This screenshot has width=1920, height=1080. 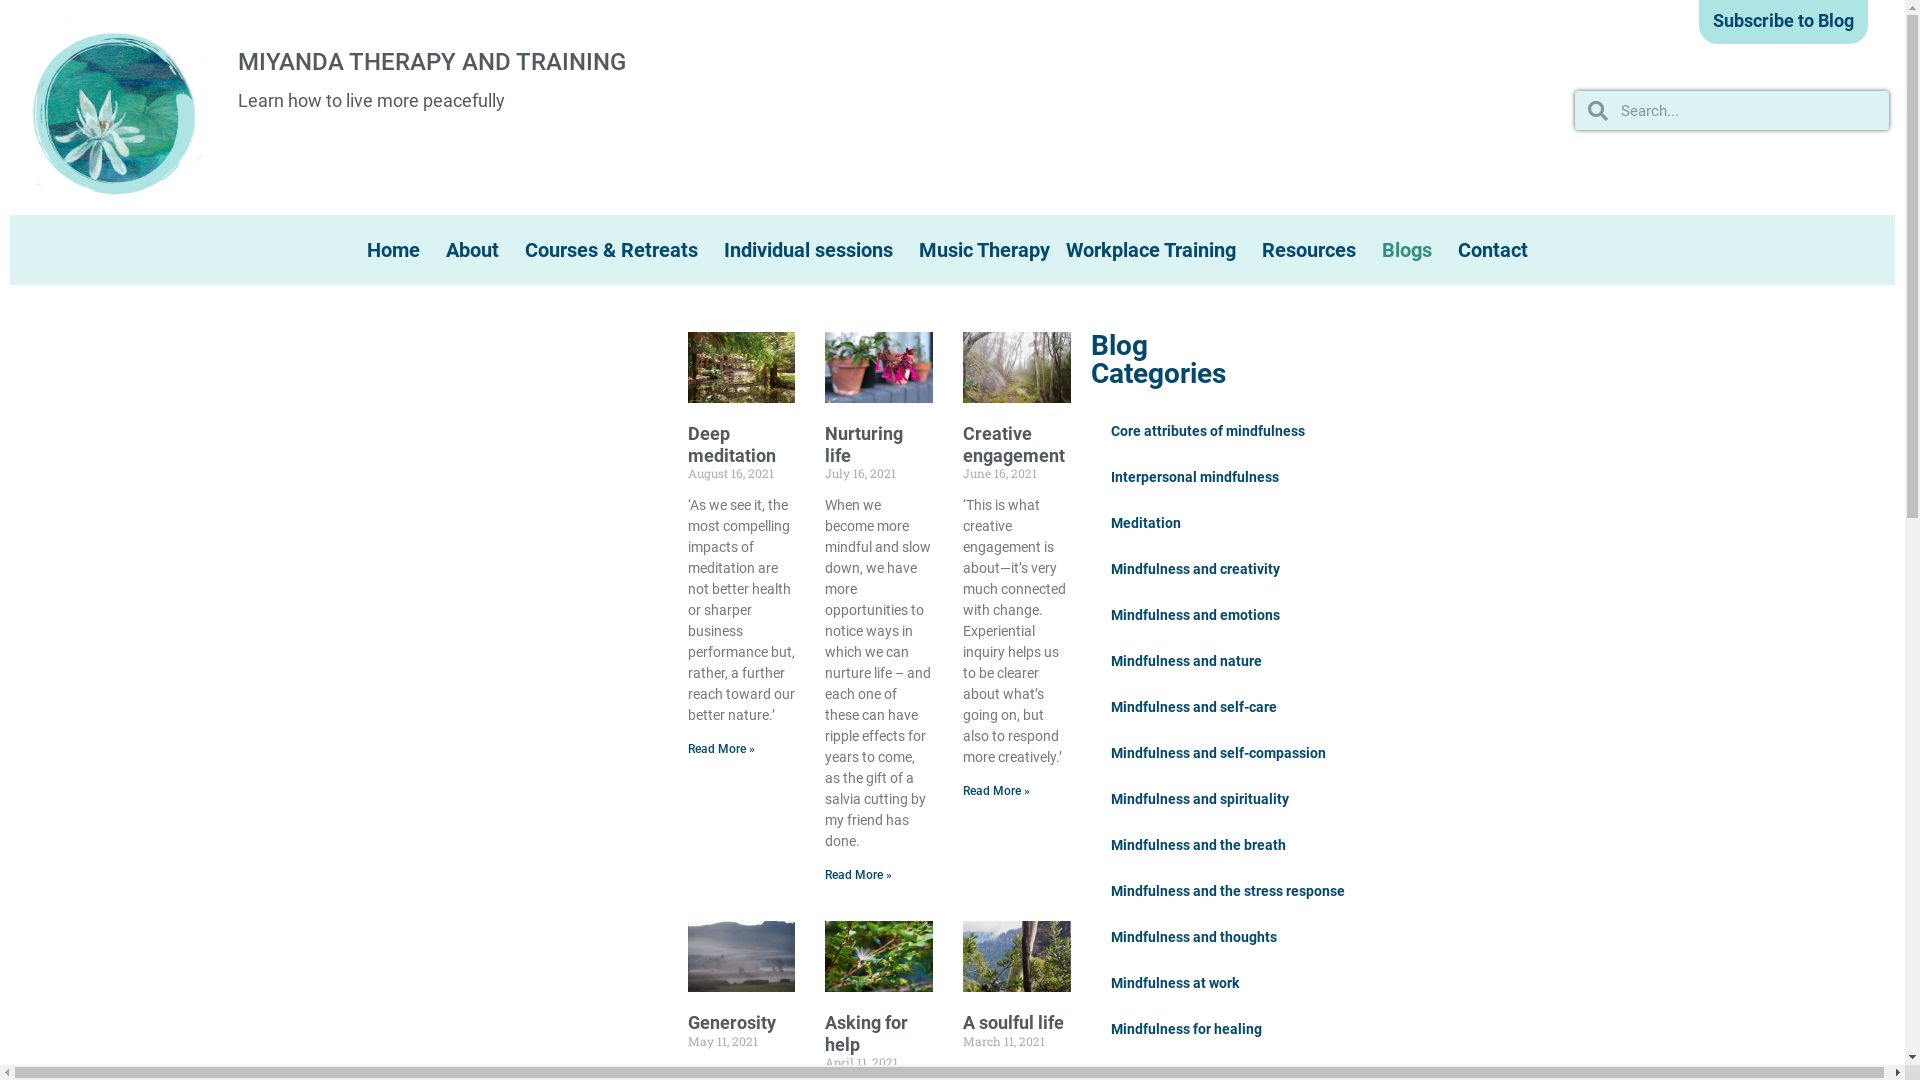 I want to click on Mindfulness and spirituality, so click(x=1200, y=799).